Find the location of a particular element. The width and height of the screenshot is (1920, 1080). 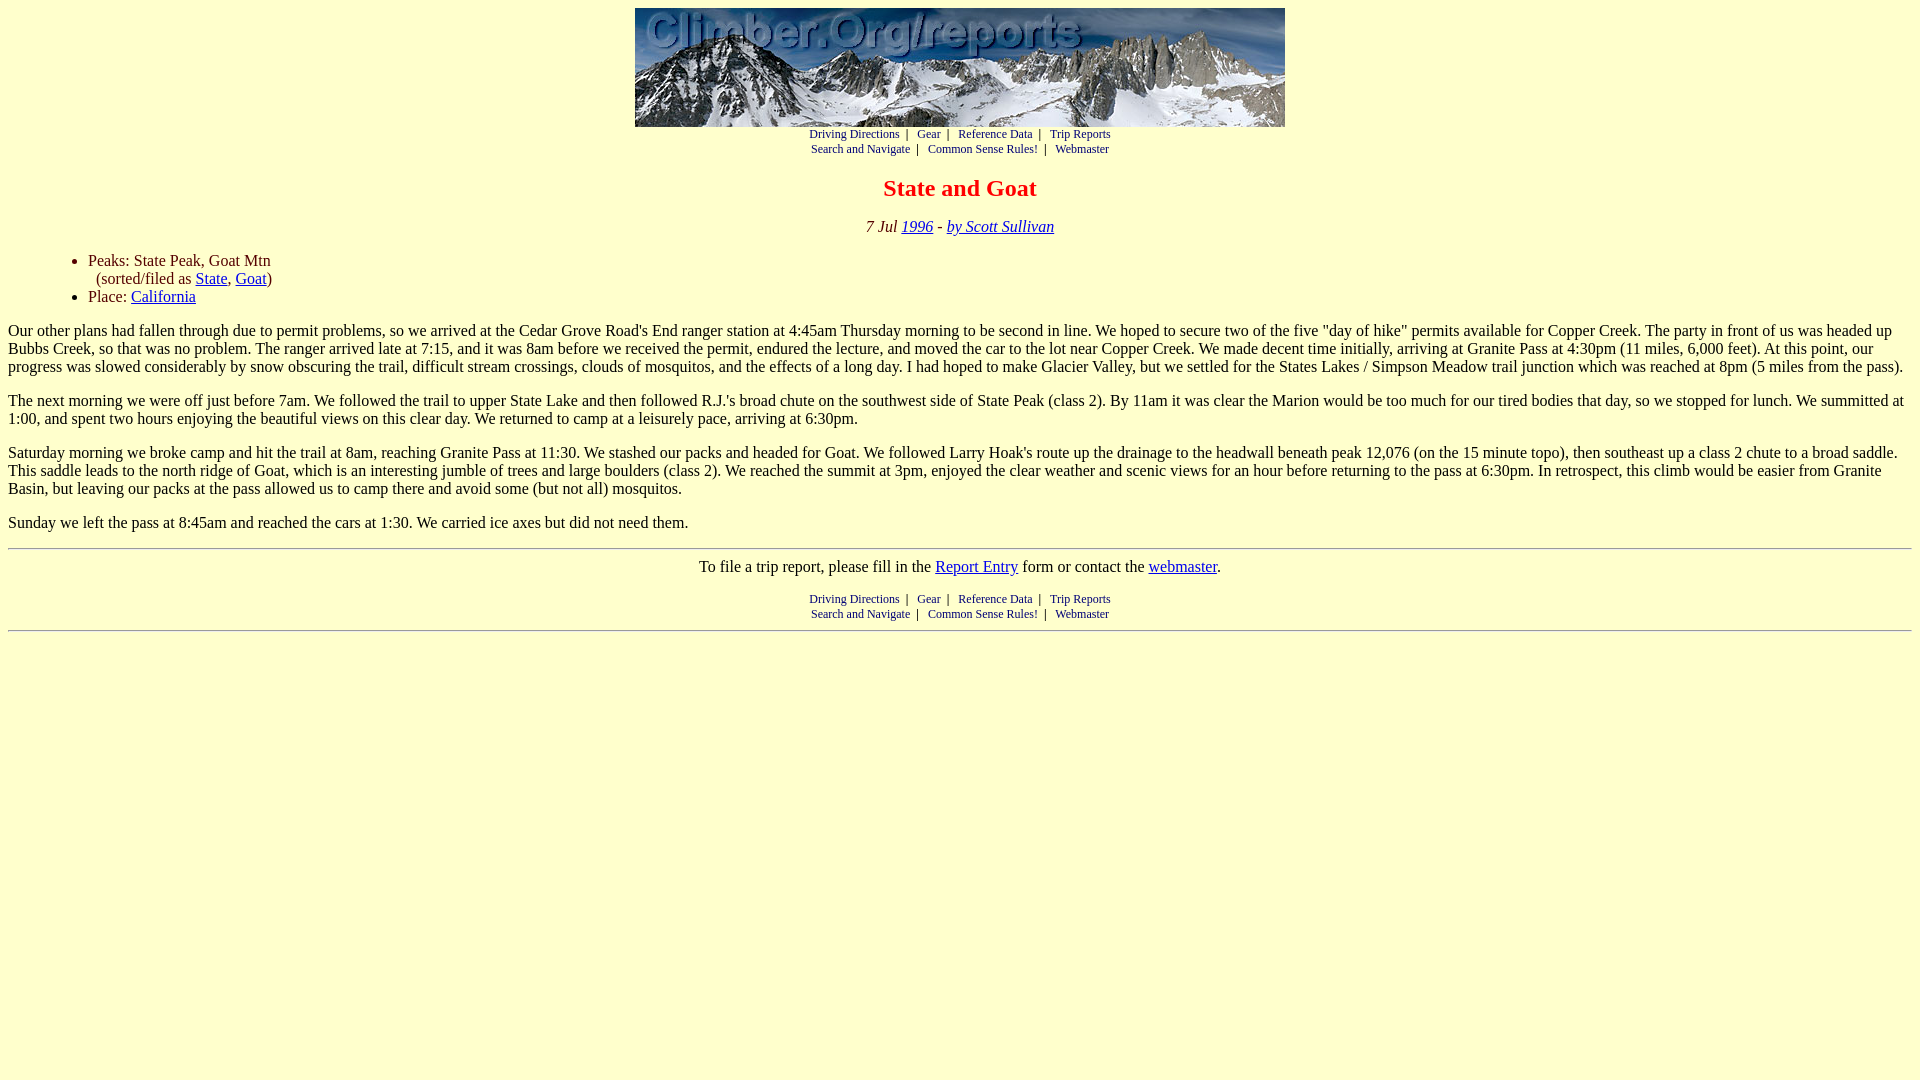

Driving Directions is located at coordinates (853, 598).